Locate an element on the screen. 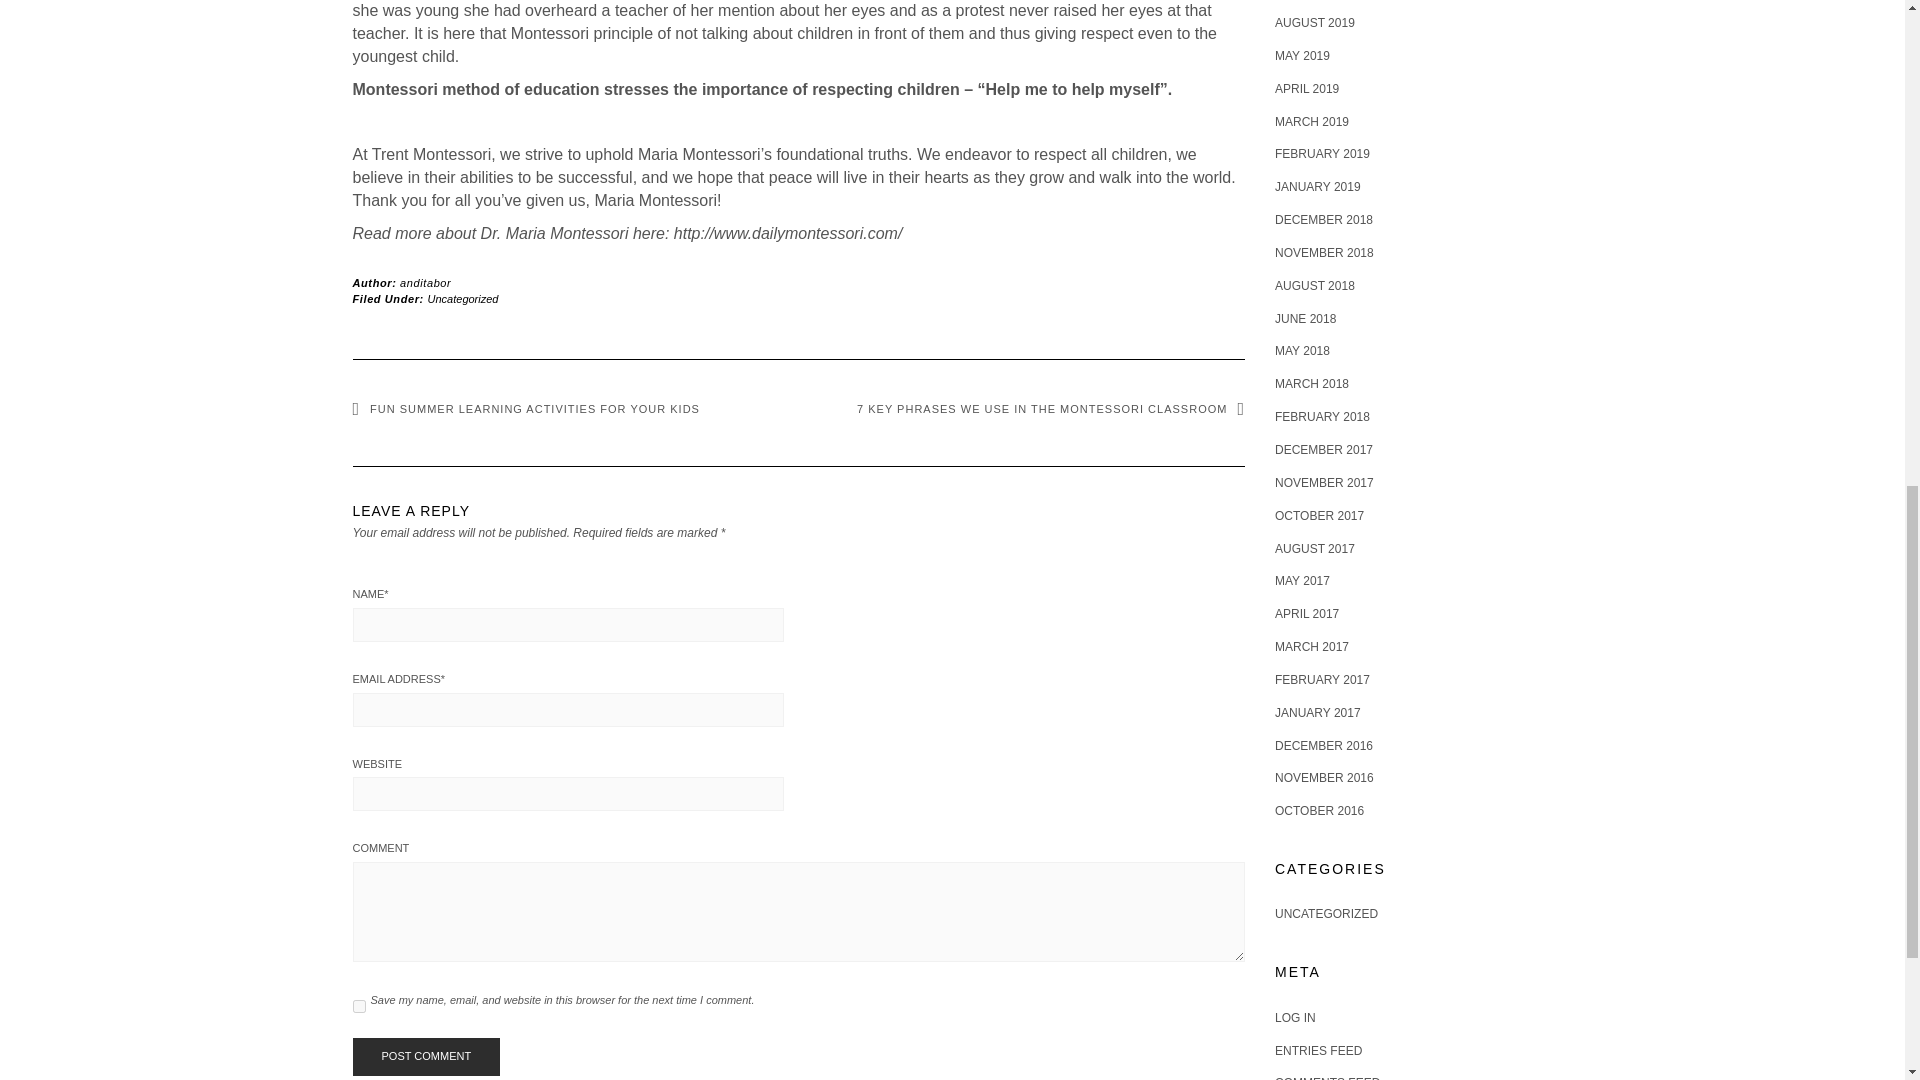 This screenshot has width=1920, height=1080. 7 KEY PHRASES WE USE IN THE MONTESSORI CLASSROOM is located at coordinates (1050, 408).